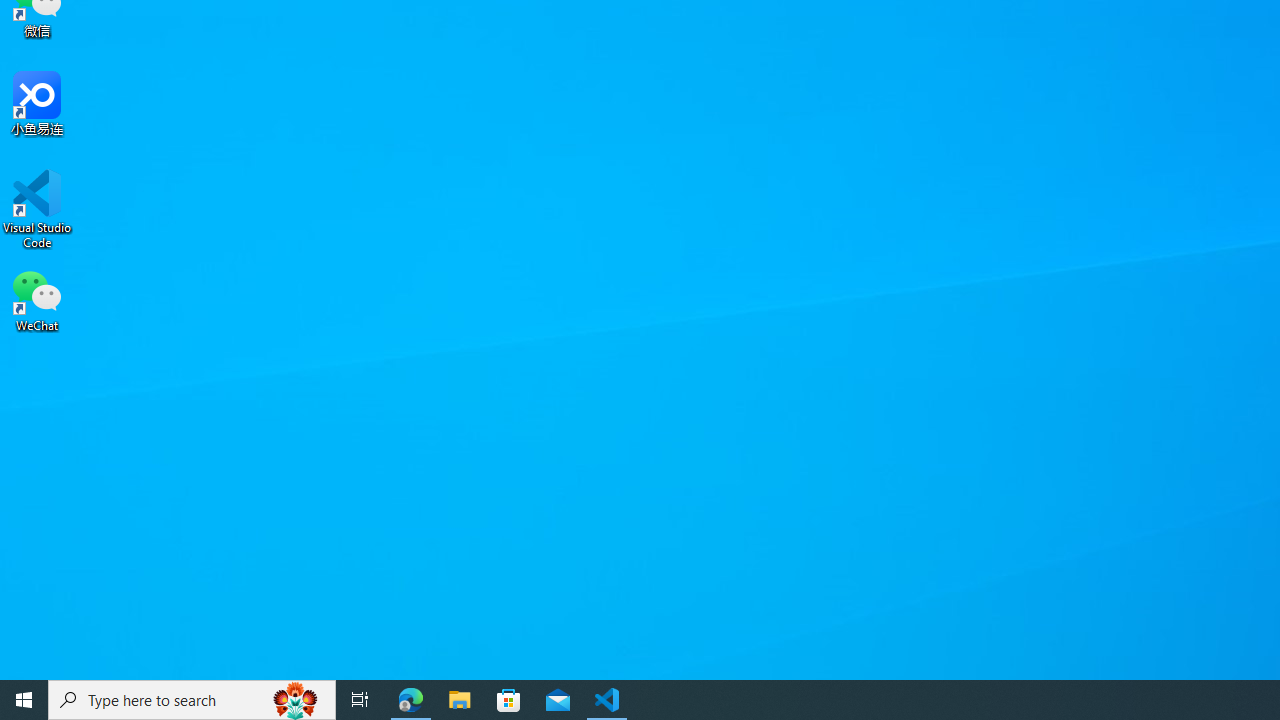  I want to click on Visual Studio Code, so click(37, 209).